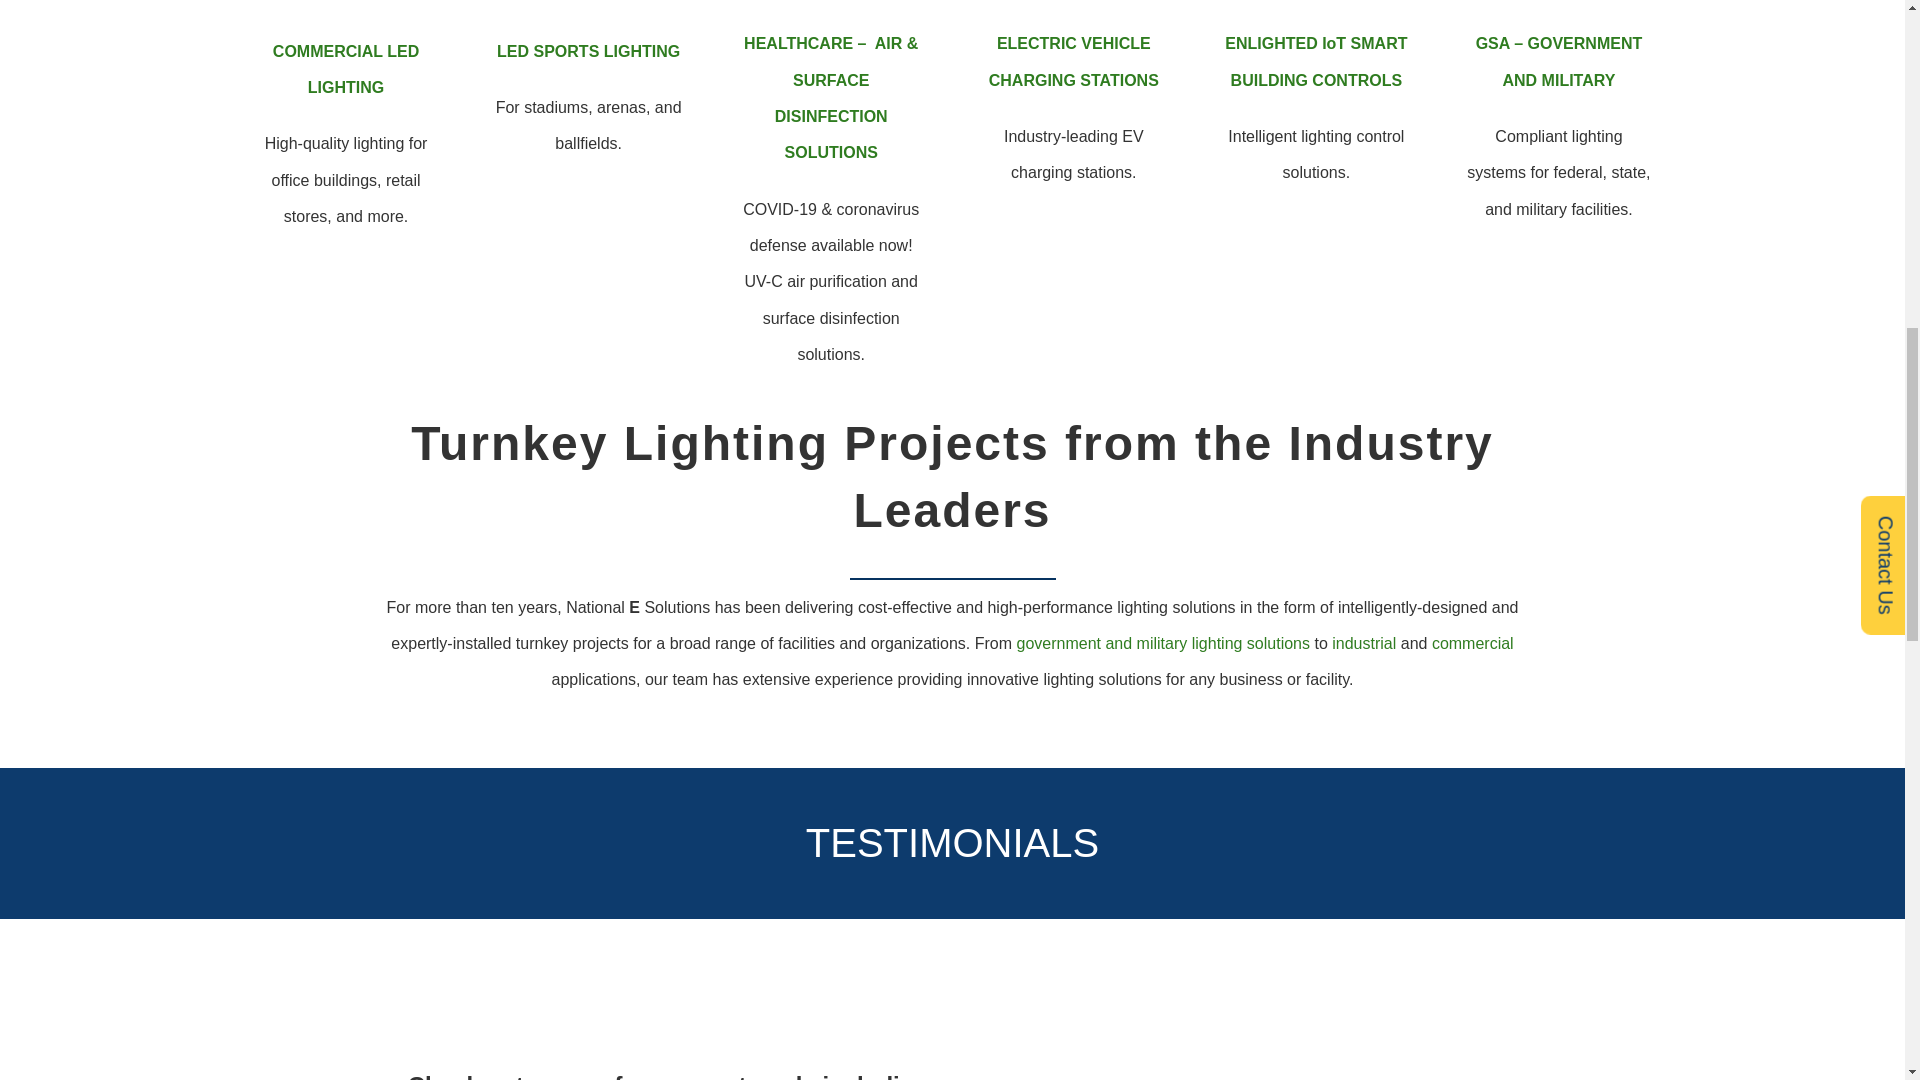 This screenshot has width=1920, height=1080. I want to click on YouTube video player, so click(1276, 1036).